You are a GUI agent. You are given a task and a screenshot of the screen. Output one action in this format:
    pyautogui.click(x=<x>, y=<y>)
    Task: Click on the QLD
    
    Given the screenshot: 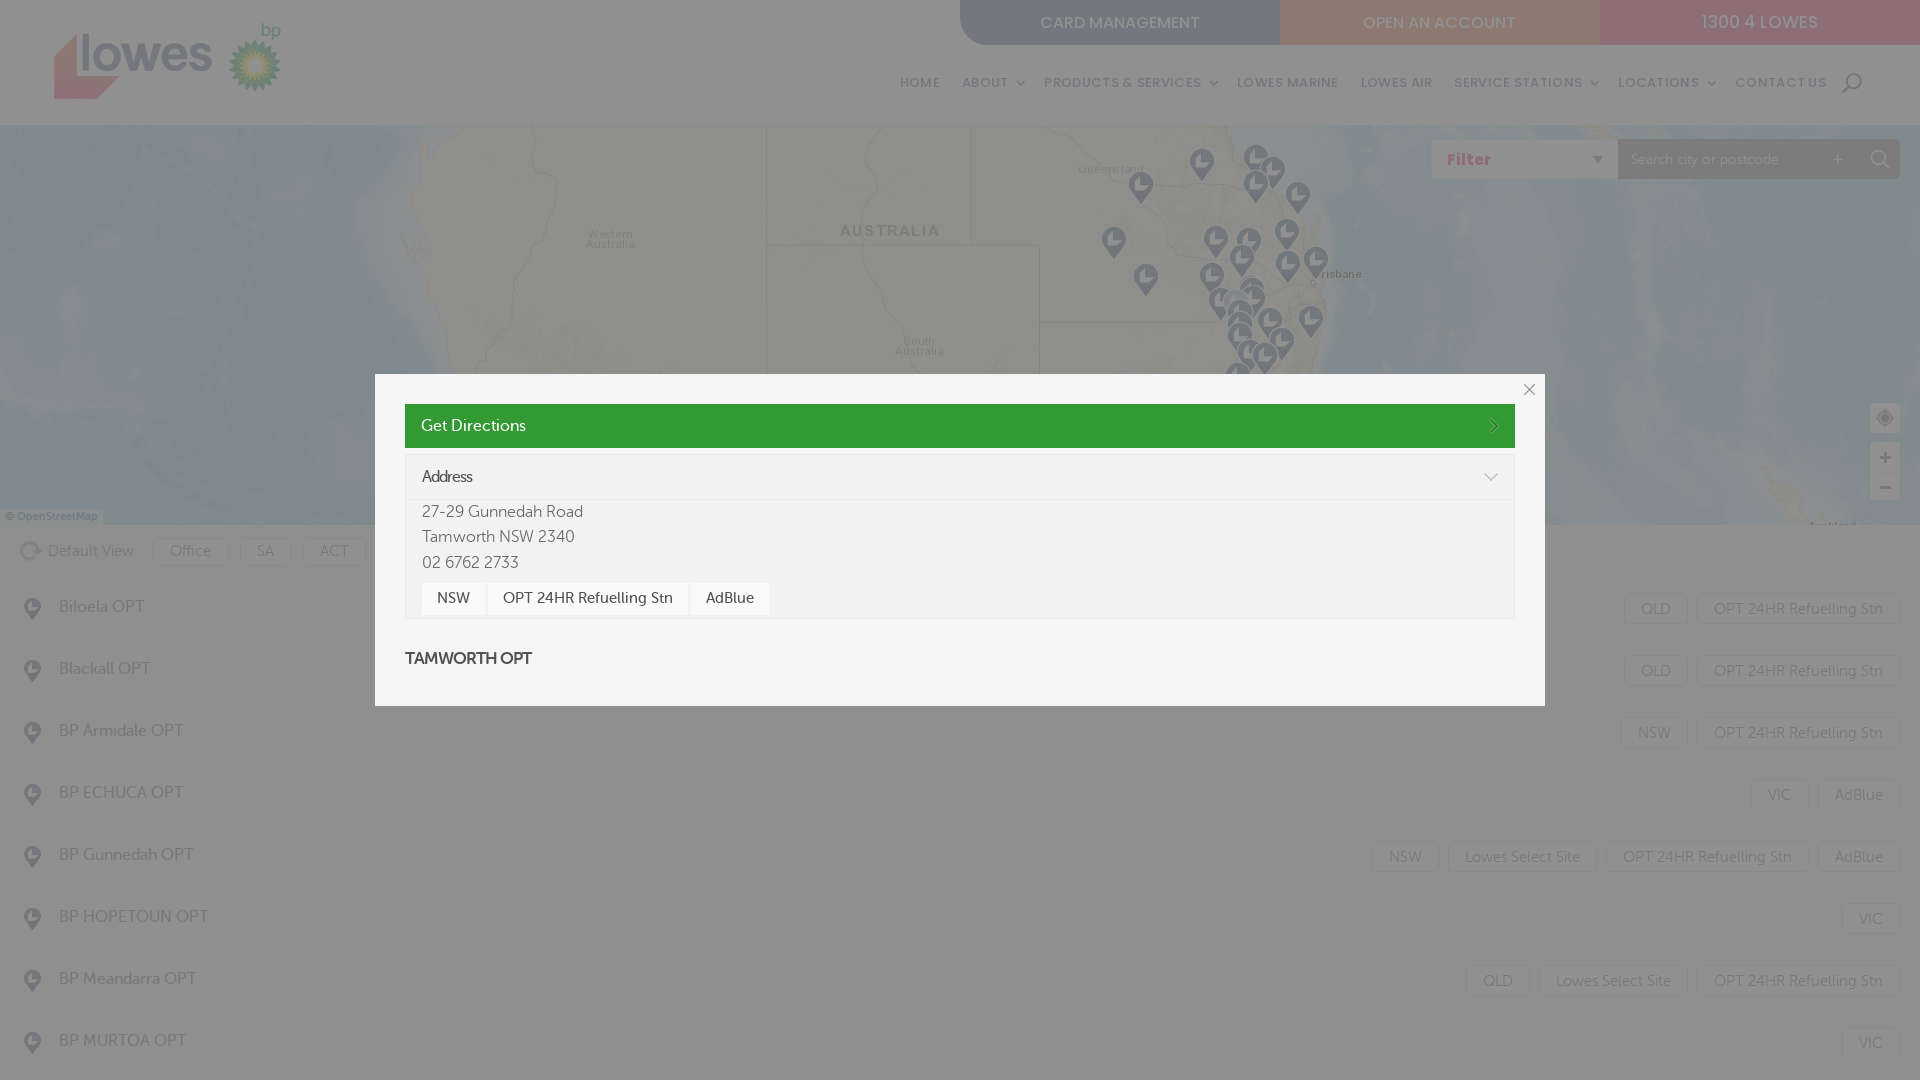 What is the action you would take?
    pyautogui.click(x=1498, y=980)
    